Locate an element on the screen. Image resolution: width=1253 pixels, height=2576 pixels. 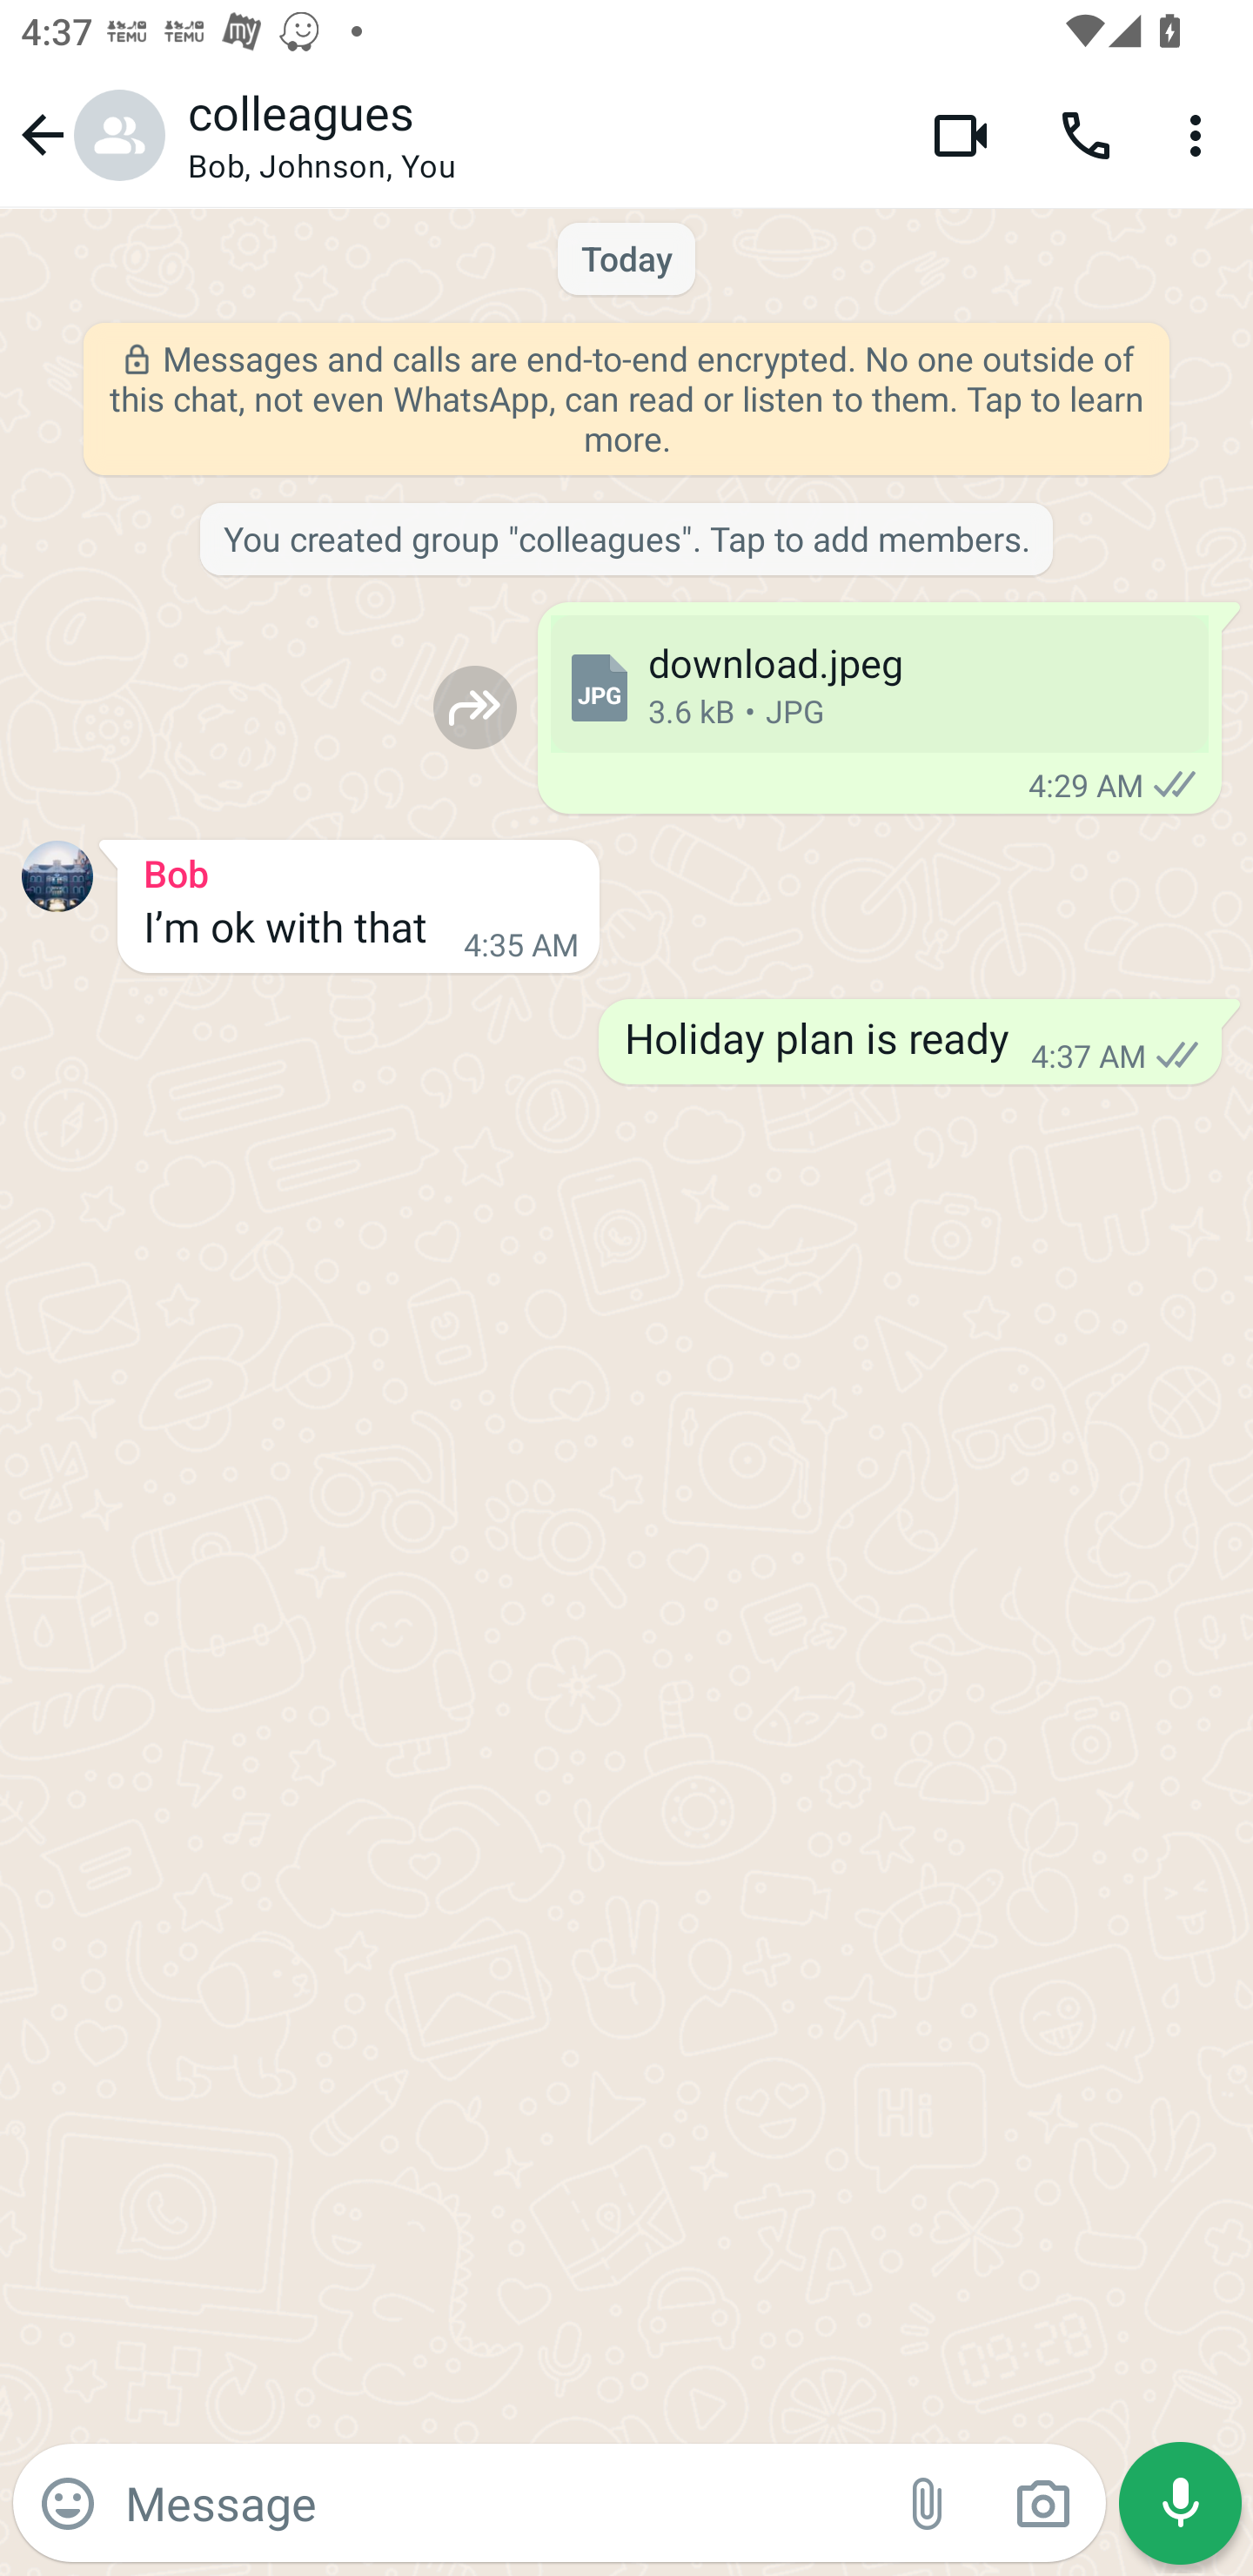
More options is located at coordinates (1201, 134).